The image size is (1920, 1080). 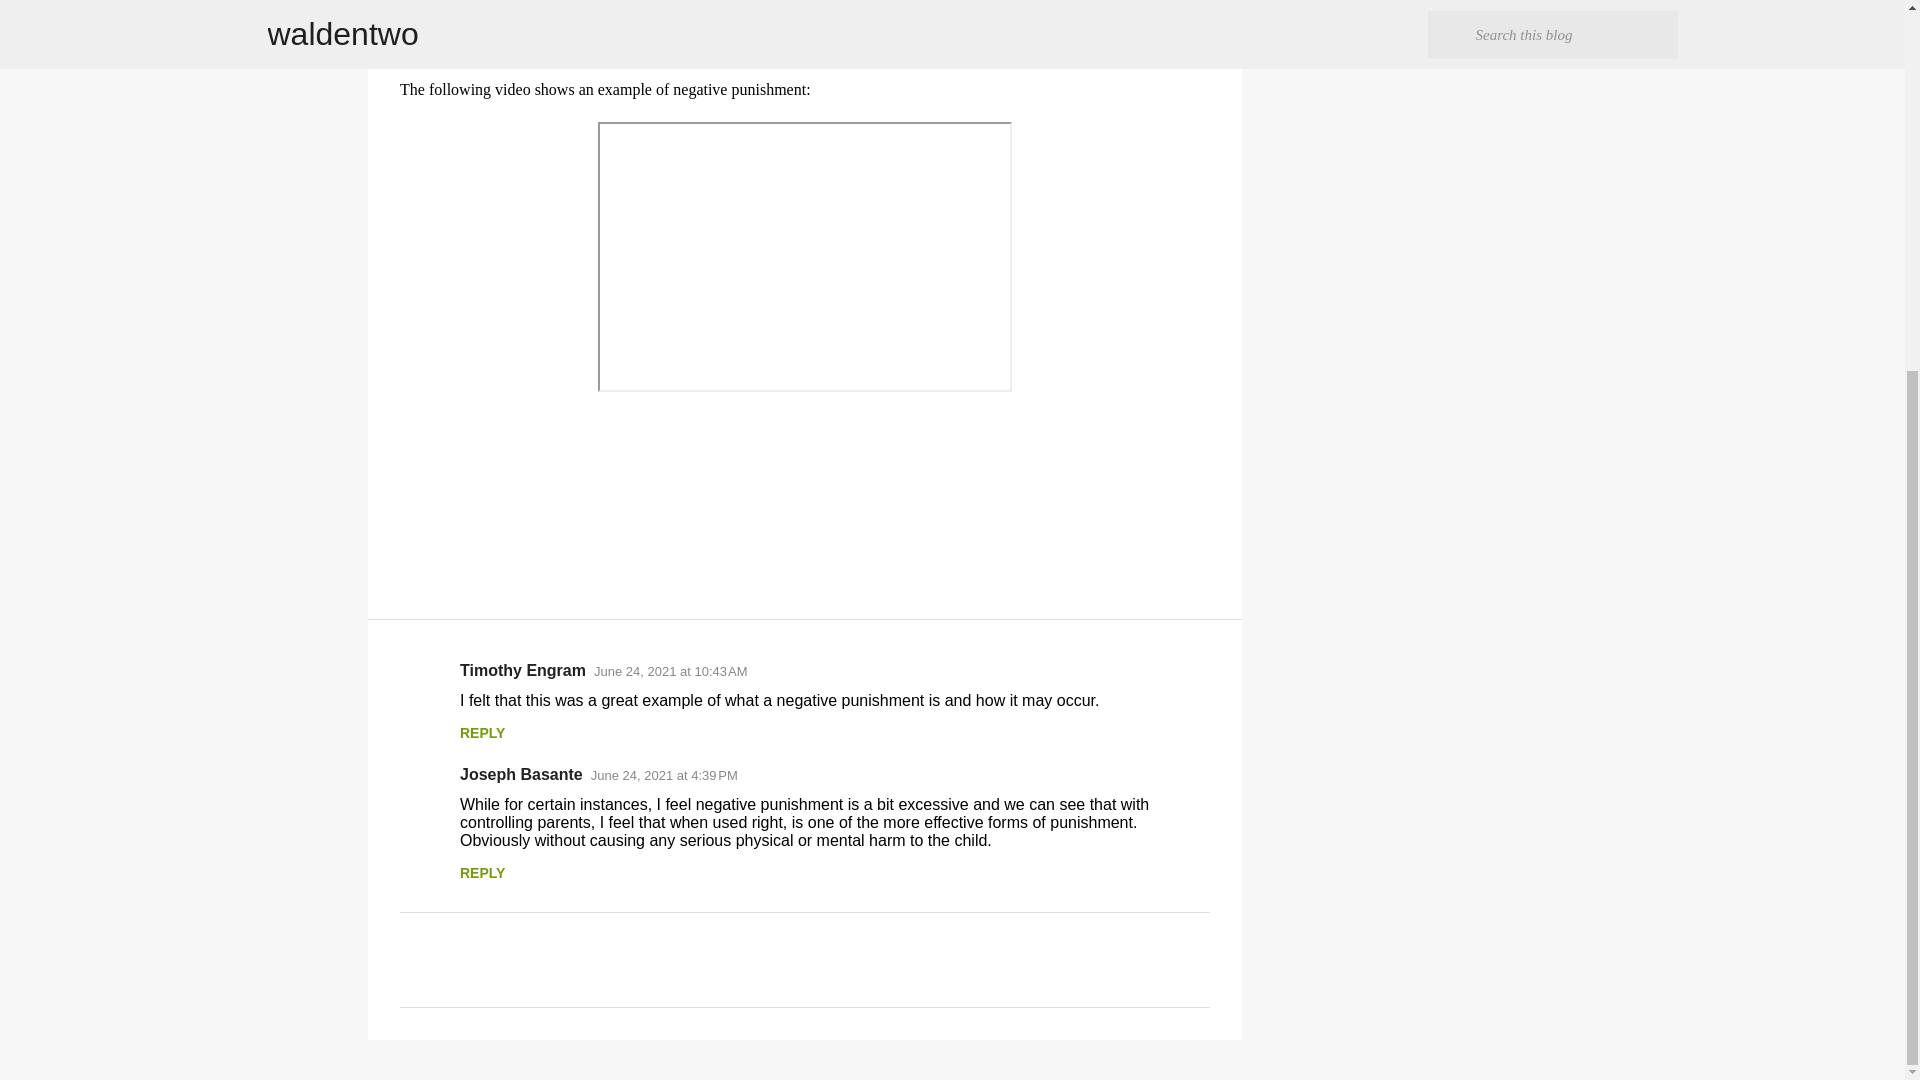 I want to click on REPLY, so click(x=482, y=732).